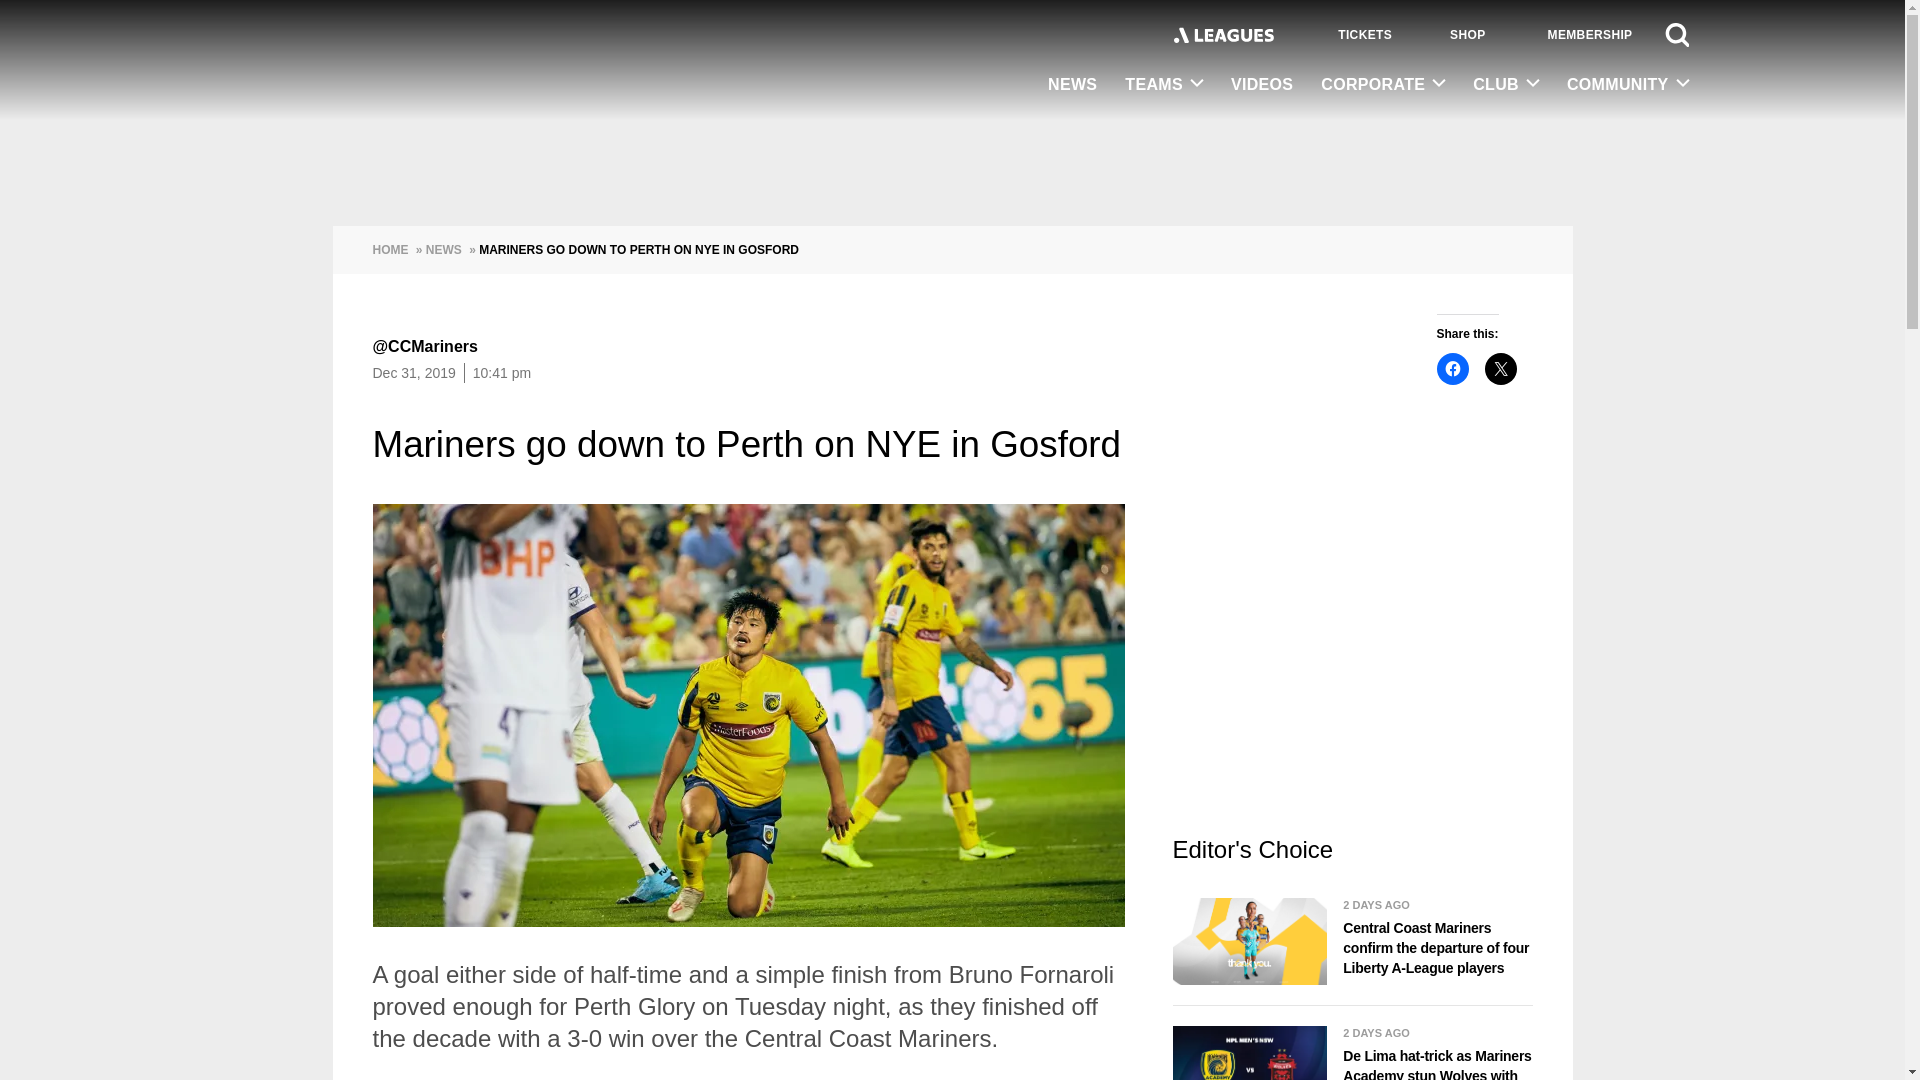  Describe the element at coordinates (1164, 85) in the screenshot. I see `TEAMS` at that location.